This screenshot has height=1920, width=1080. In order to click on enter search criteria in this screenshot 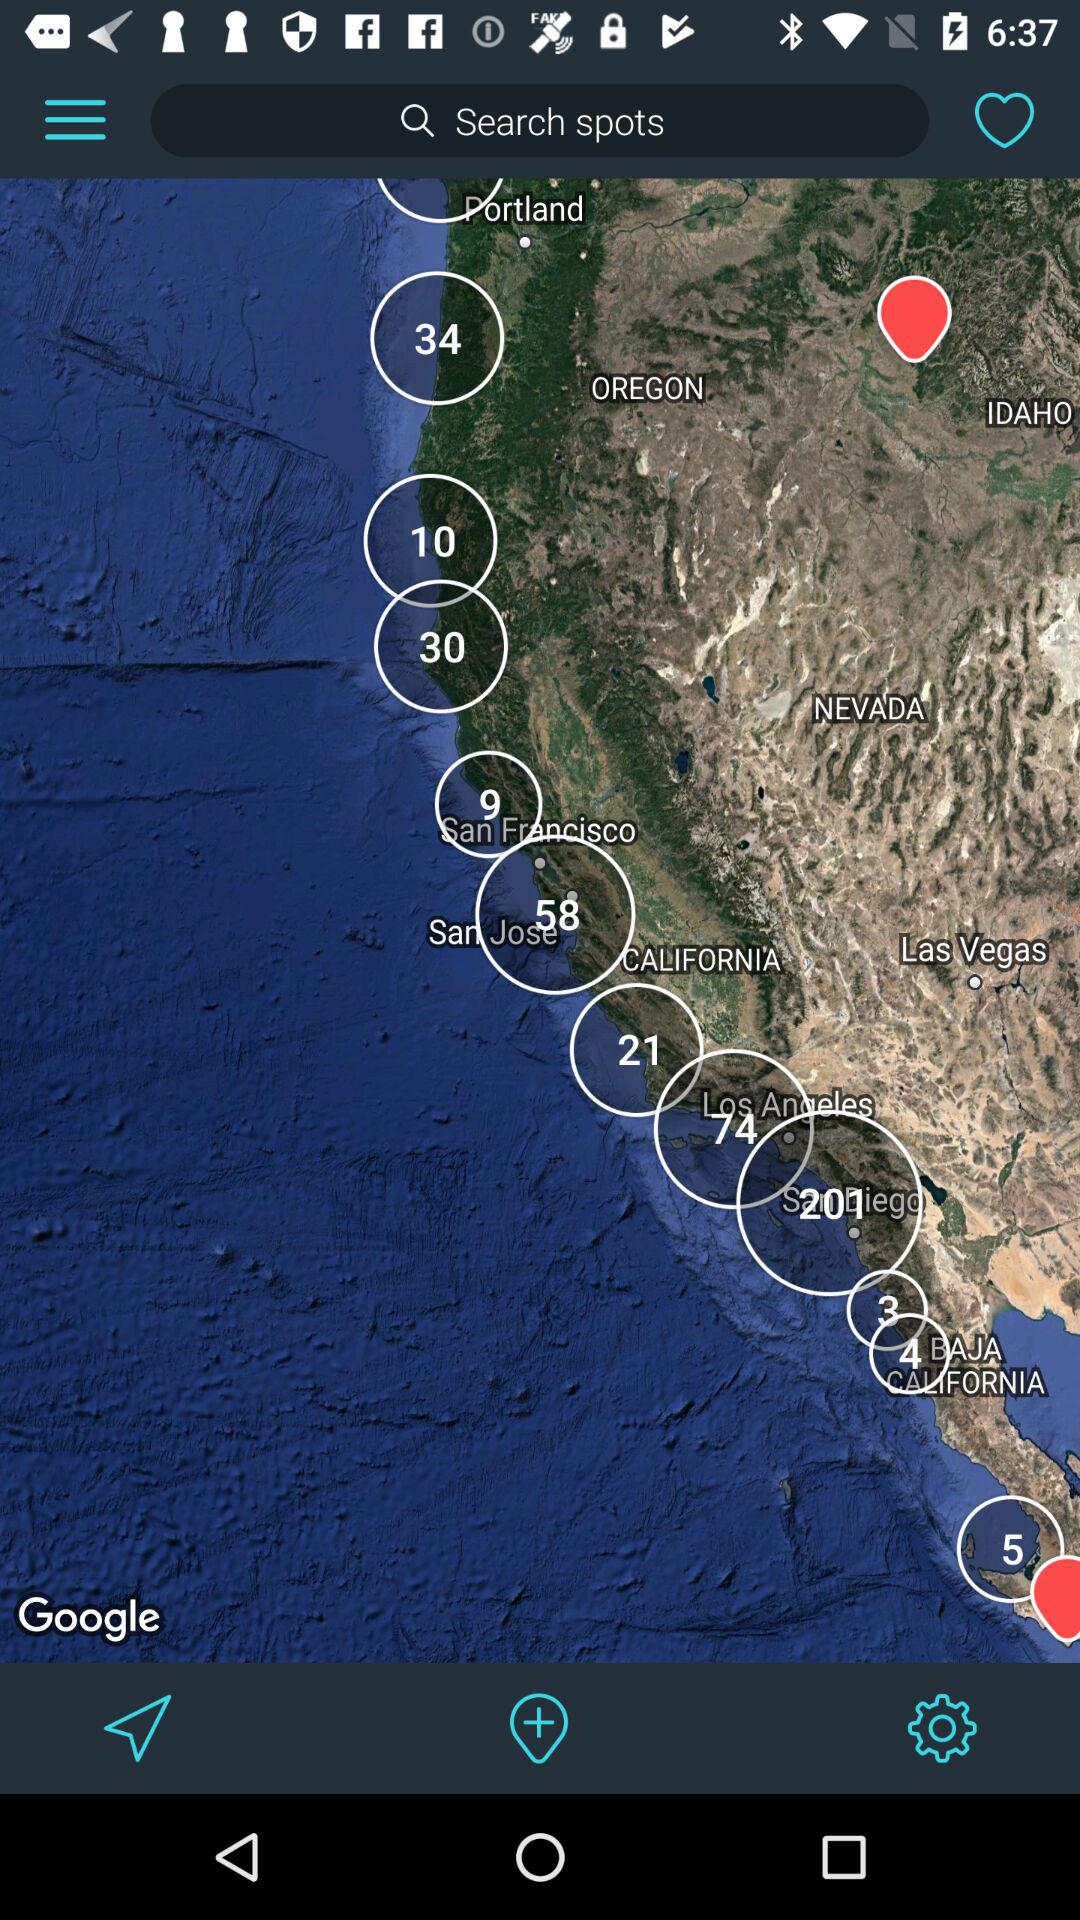, I will do `click(540, 120)`.